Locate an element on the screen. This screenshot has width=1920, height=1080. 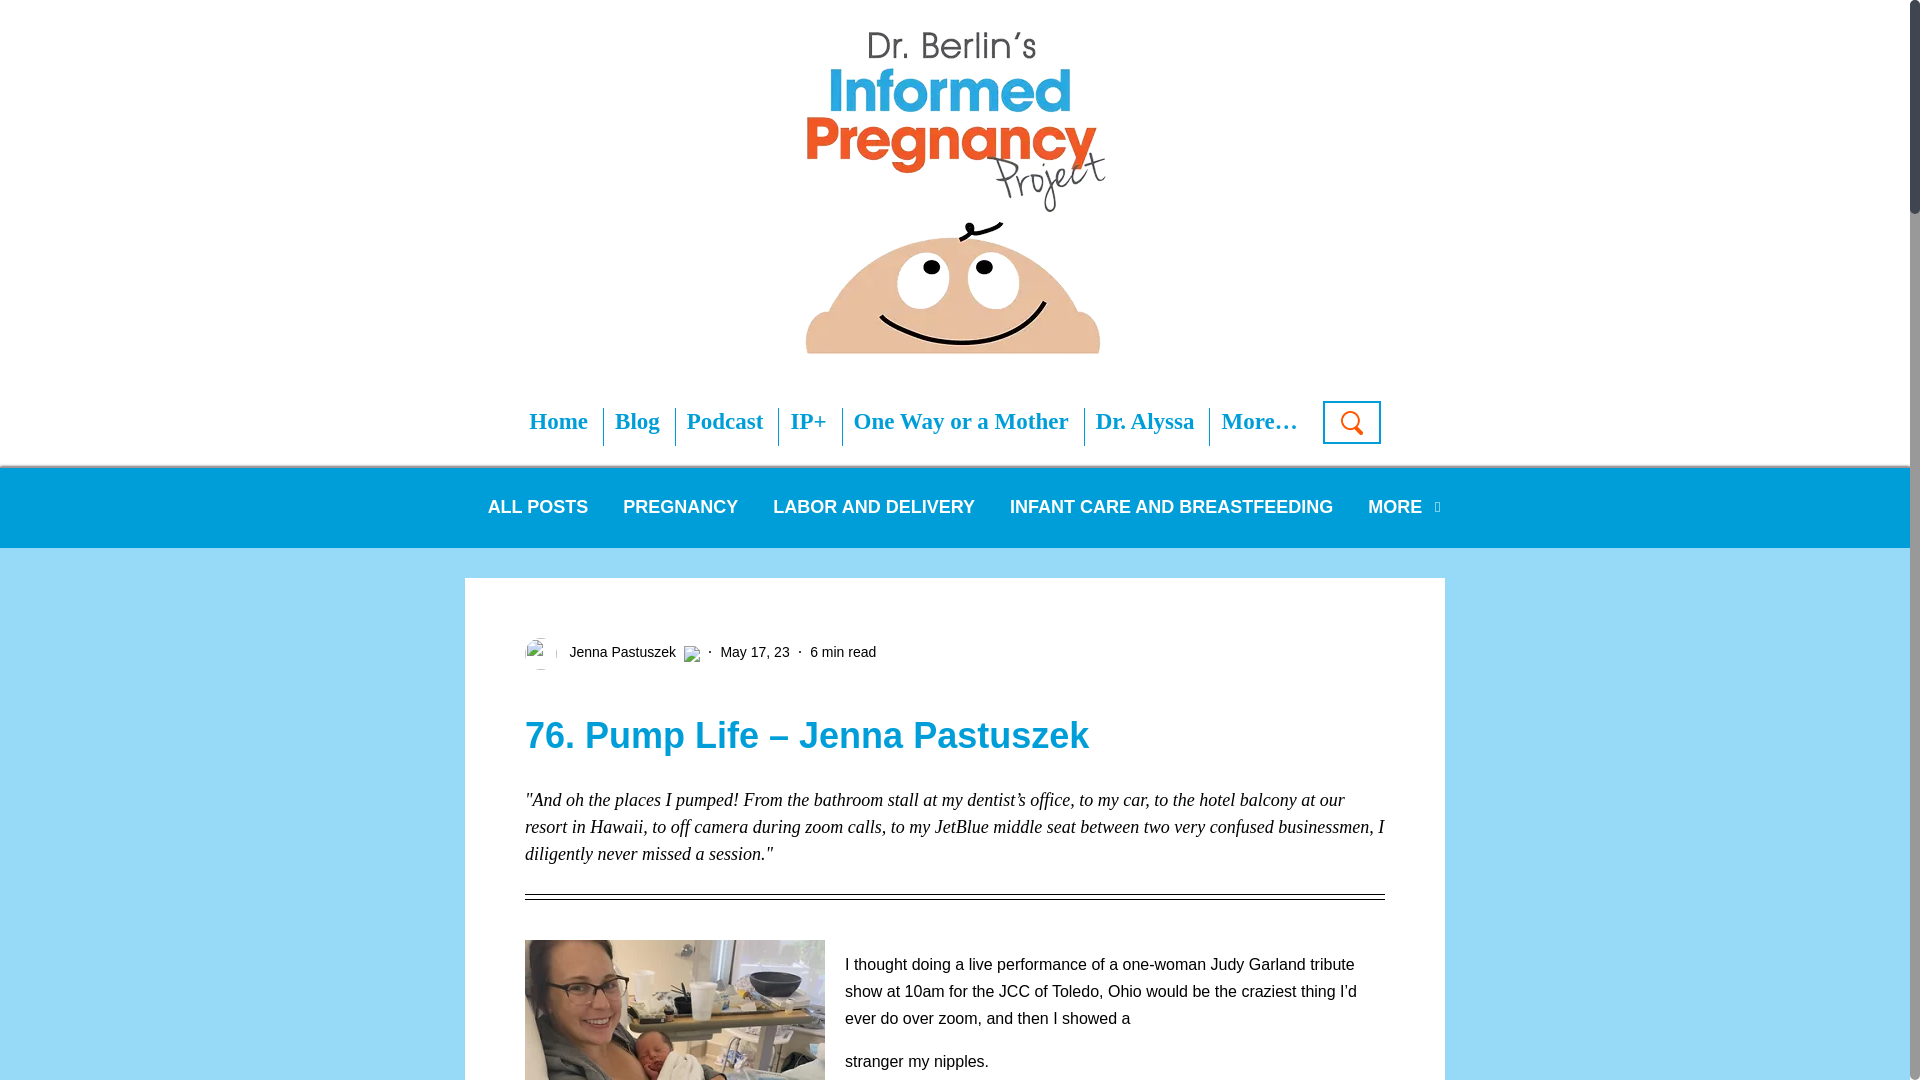
INFANT CARE AND BREASTFEEDING is located at coordinates (1170, 522).